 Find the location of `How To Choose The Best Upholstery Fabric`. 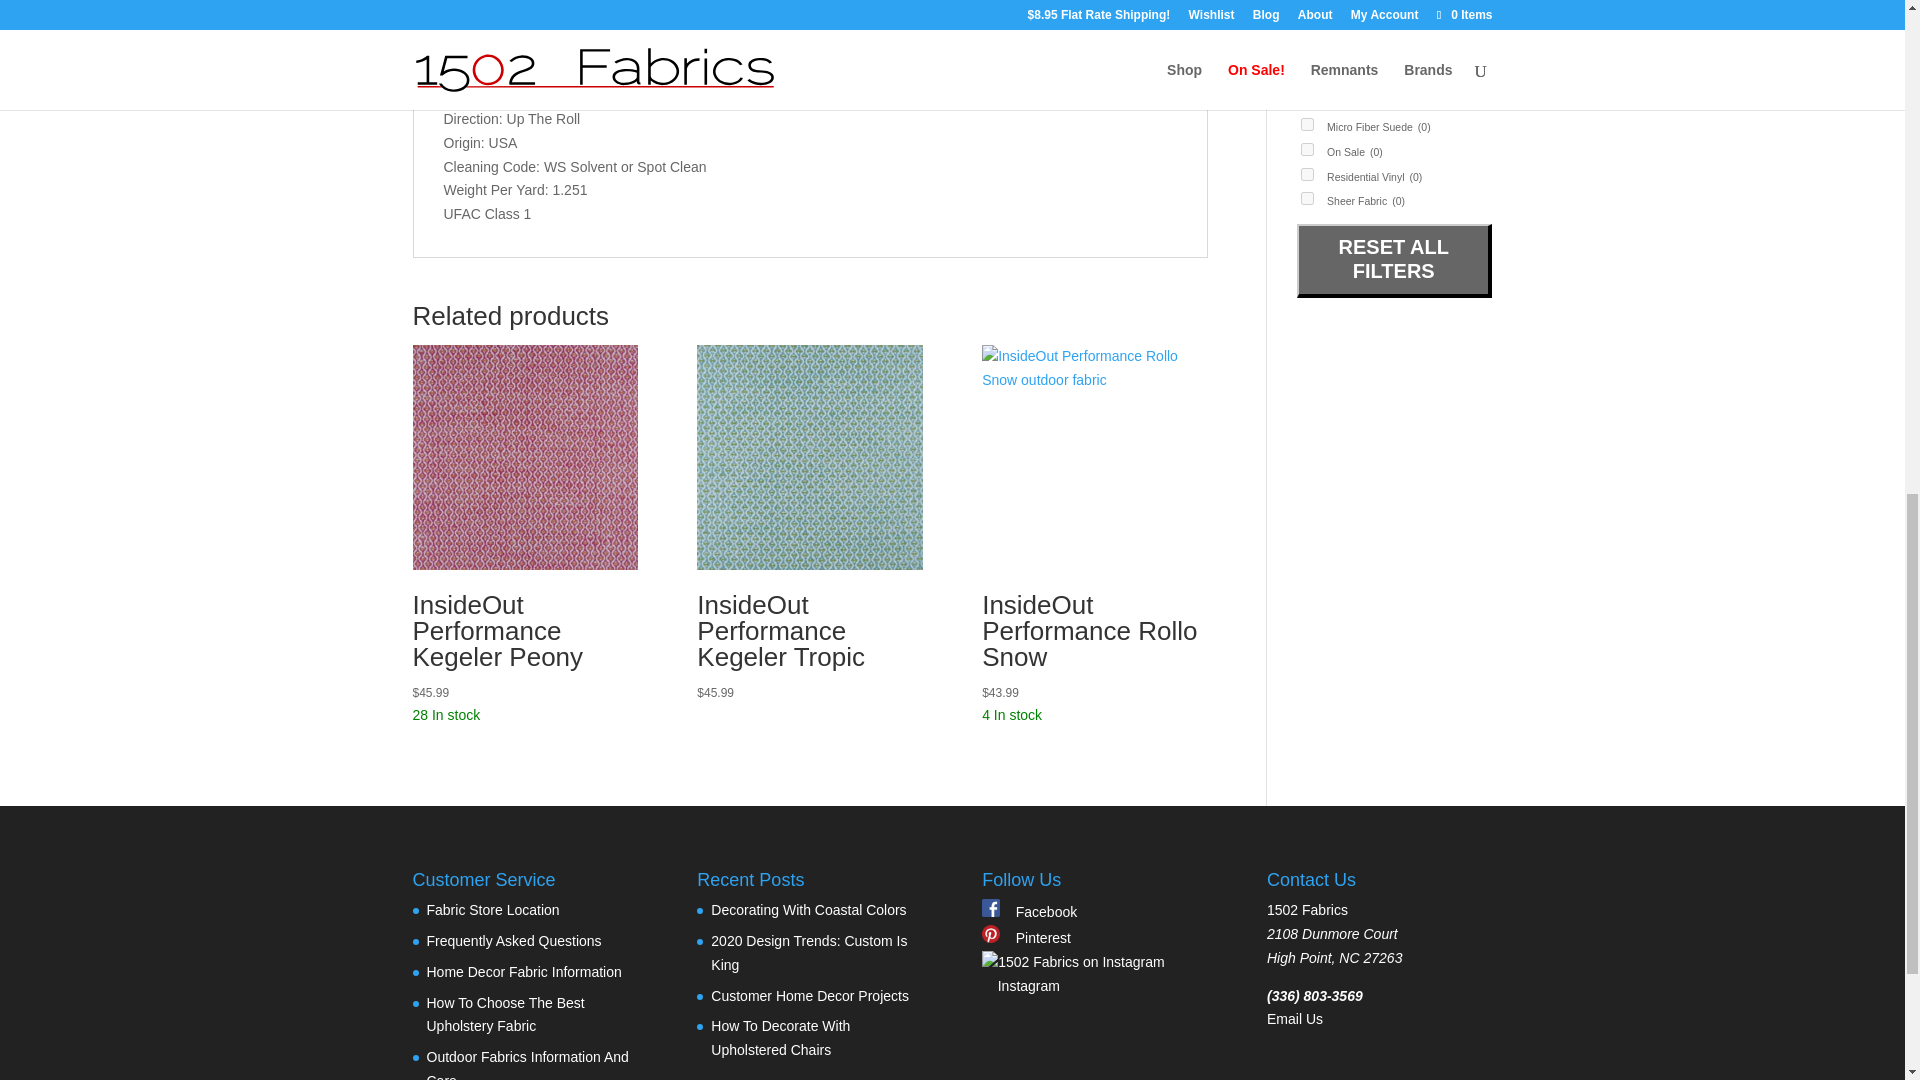

How To Choose The Best Upholstery Fabric is located at coordinates (504, 1014).